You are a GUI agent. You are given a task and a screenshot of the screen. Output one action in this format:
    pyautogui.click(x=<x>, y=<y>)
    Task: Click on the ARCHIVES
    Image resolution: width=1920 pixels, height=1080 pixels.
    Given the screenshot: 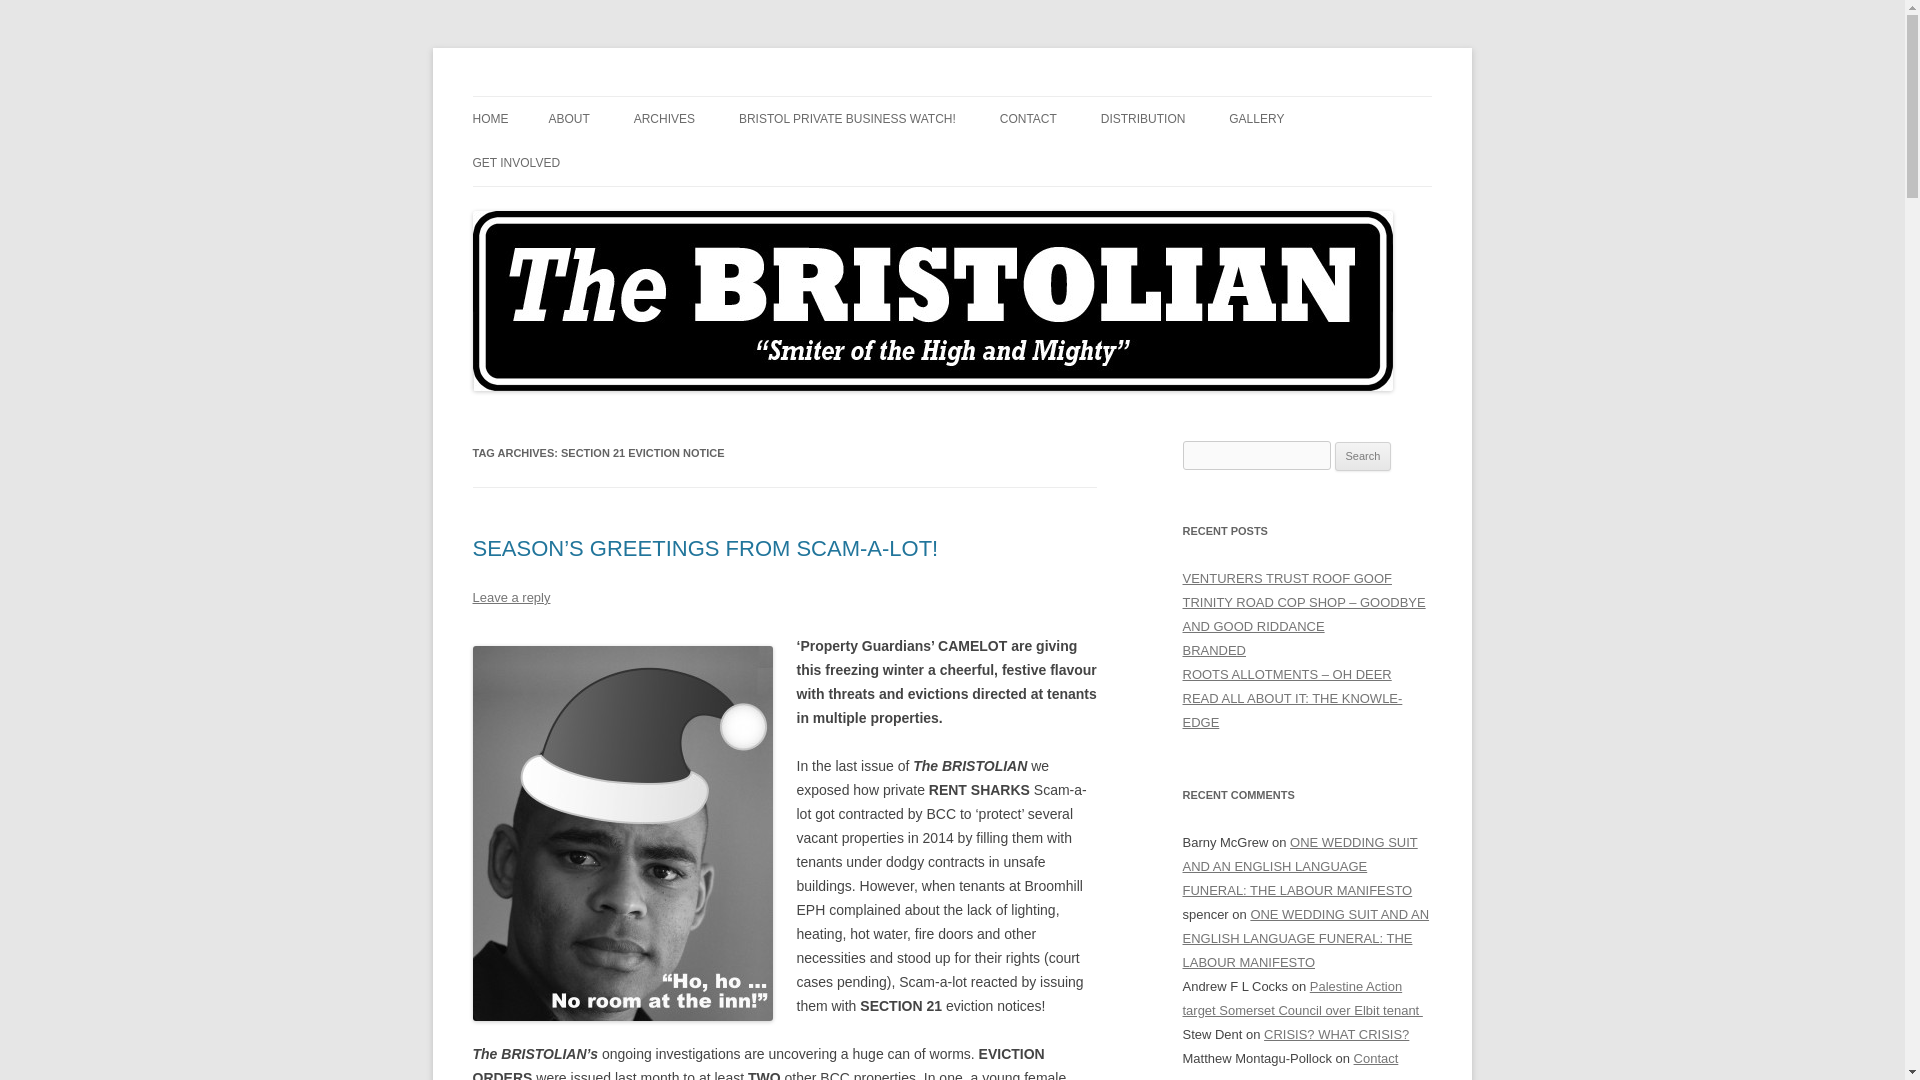 What is the action you would take?
    pyautogui.click(x=664, y=119)
    